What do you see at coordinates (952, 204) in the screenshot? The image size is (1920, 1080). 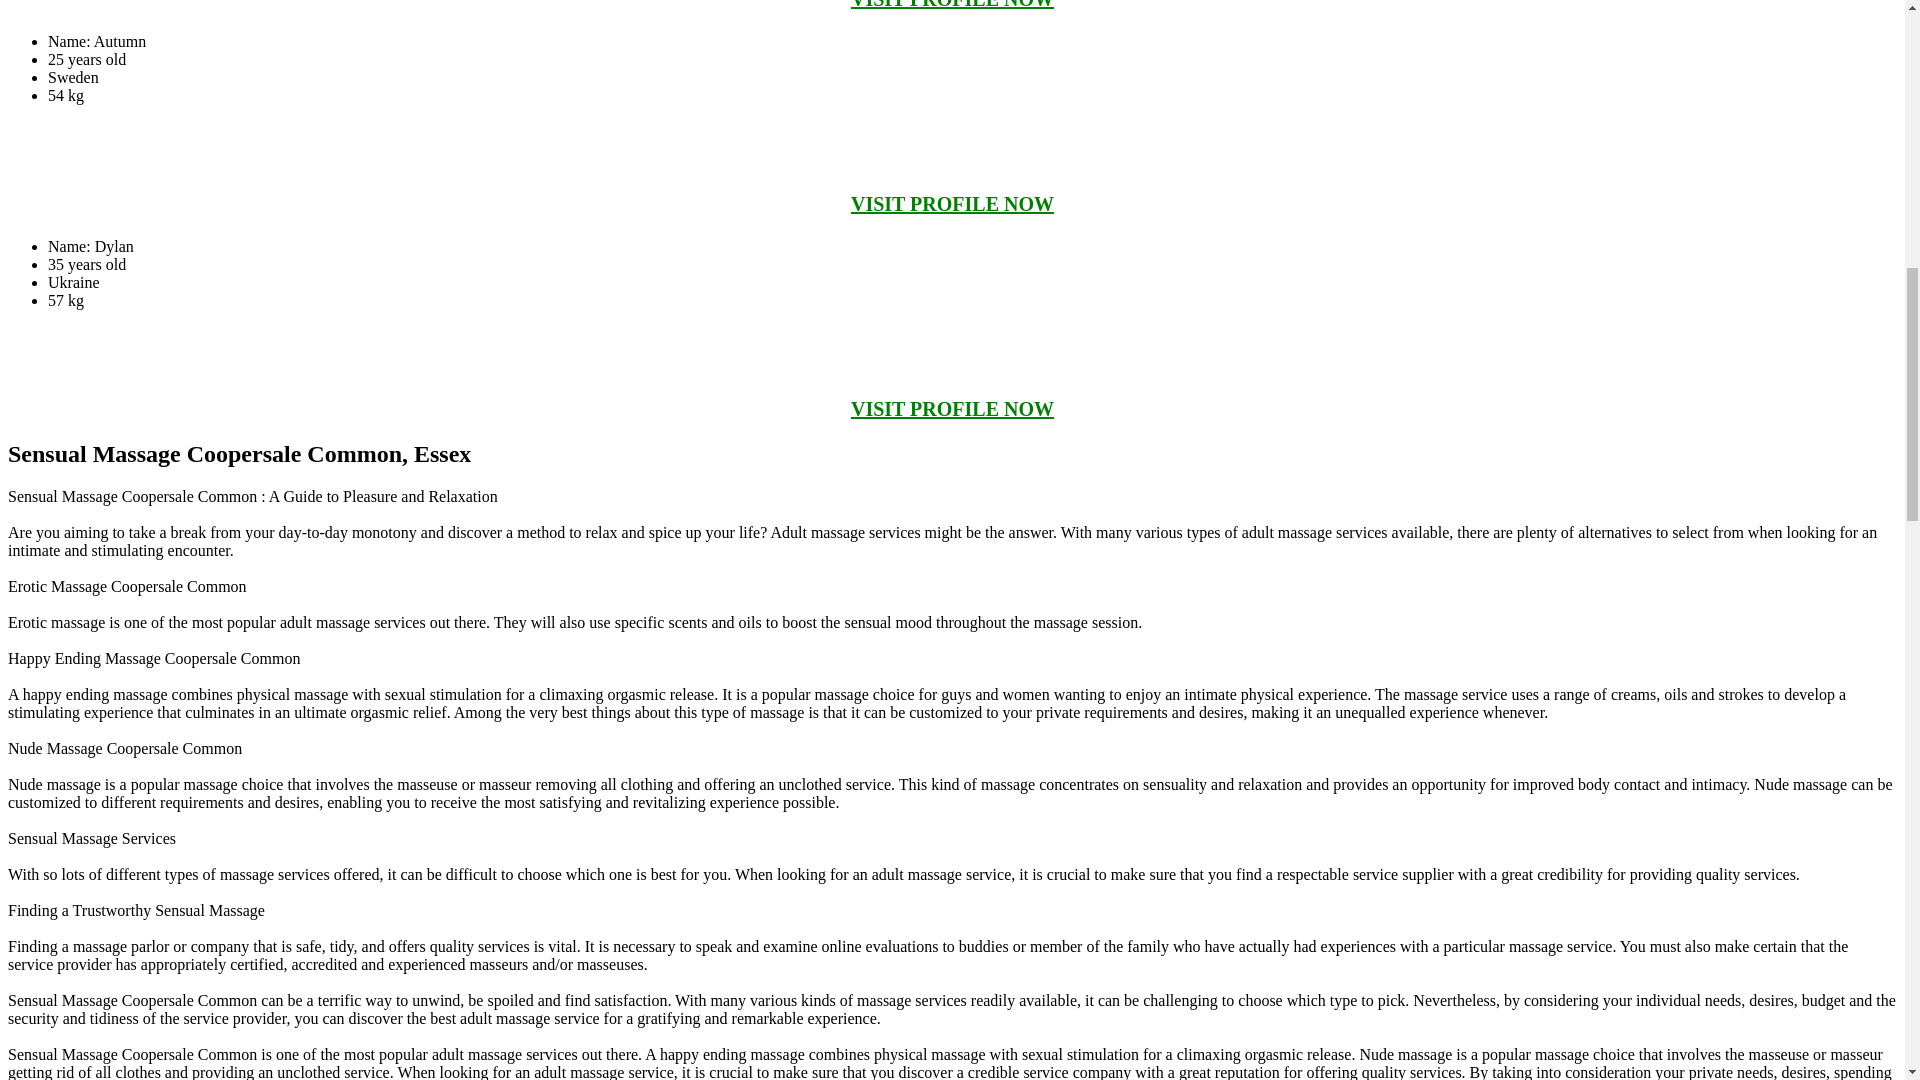 I see `VISIT PROFILE NOW` at bounding box center [952, 204].